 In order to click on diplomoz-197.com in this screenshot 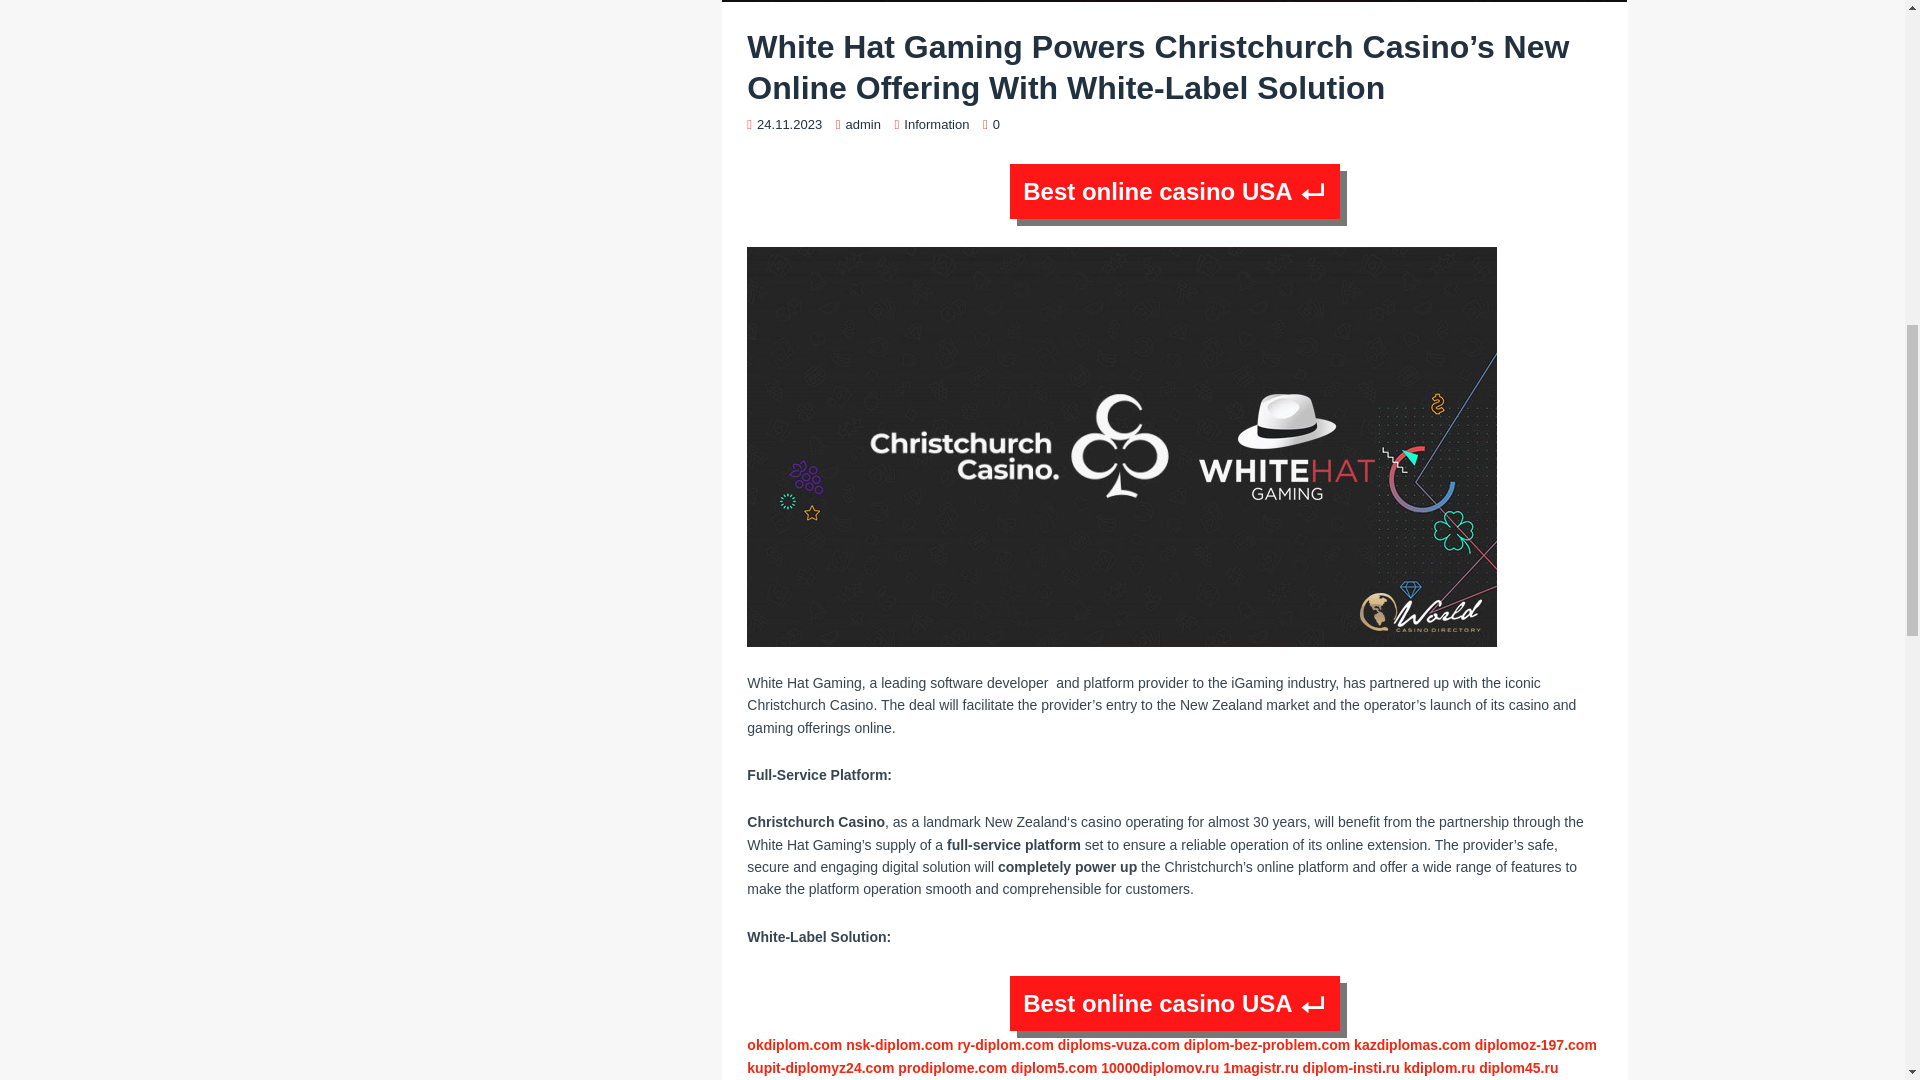, I will do `click(1536, 1044)`.